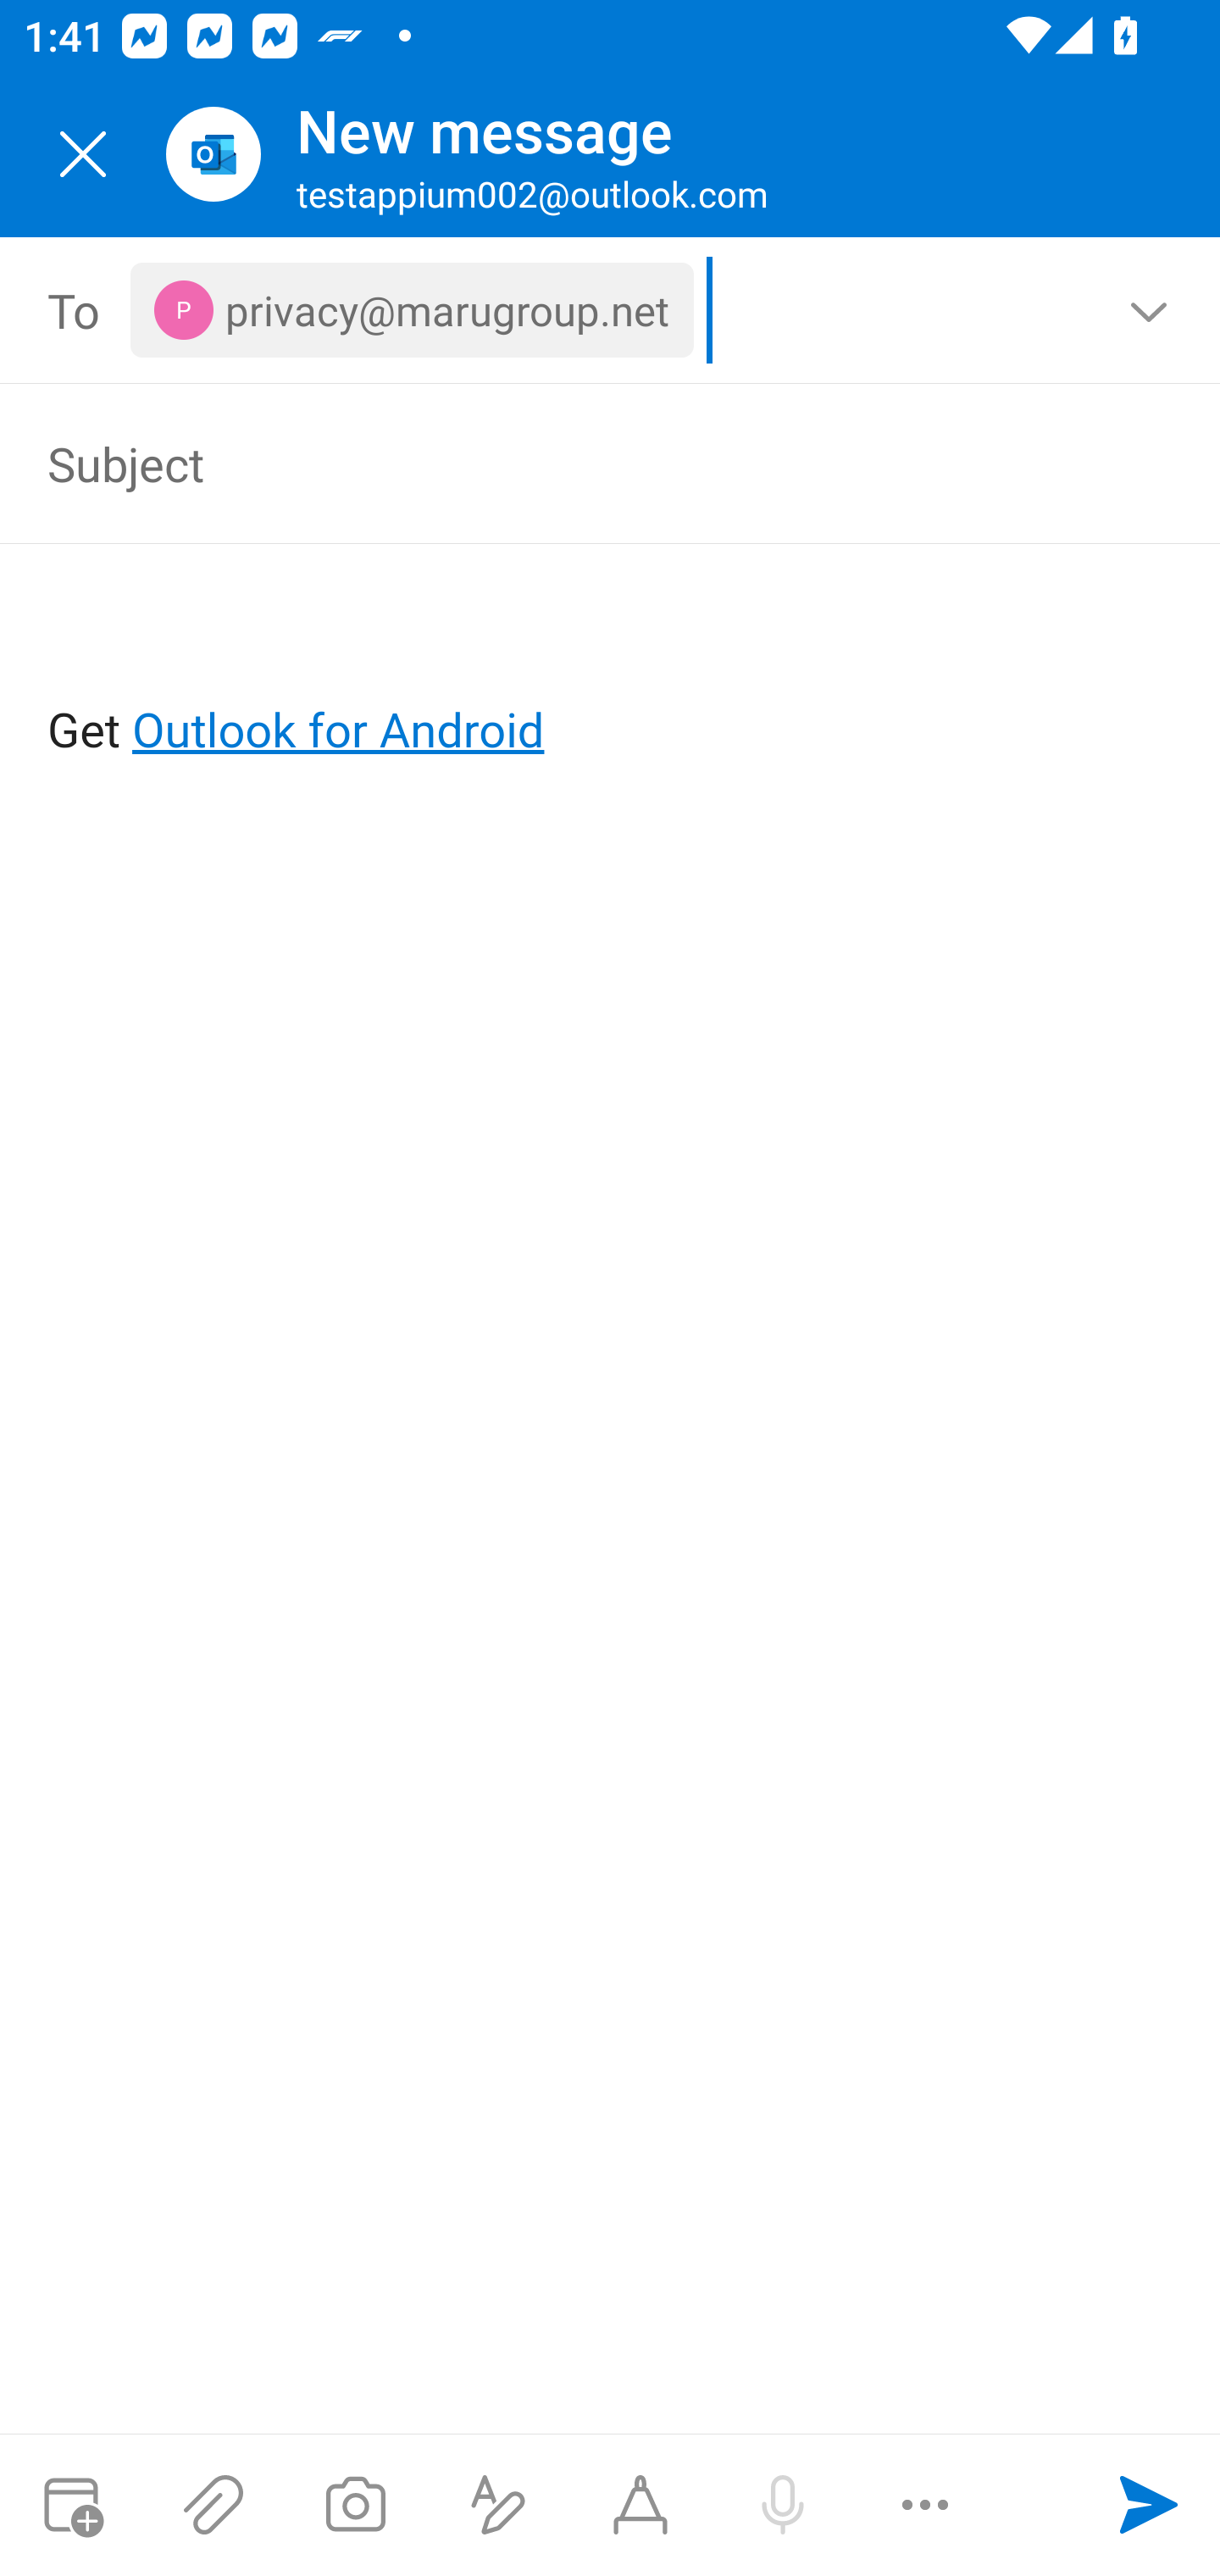 The image size is (1220, 2576). What do you see at coordinates (612, 676) in the screenshot?
I see `

Get Outlook for Android` at bounding box center [612, 676].